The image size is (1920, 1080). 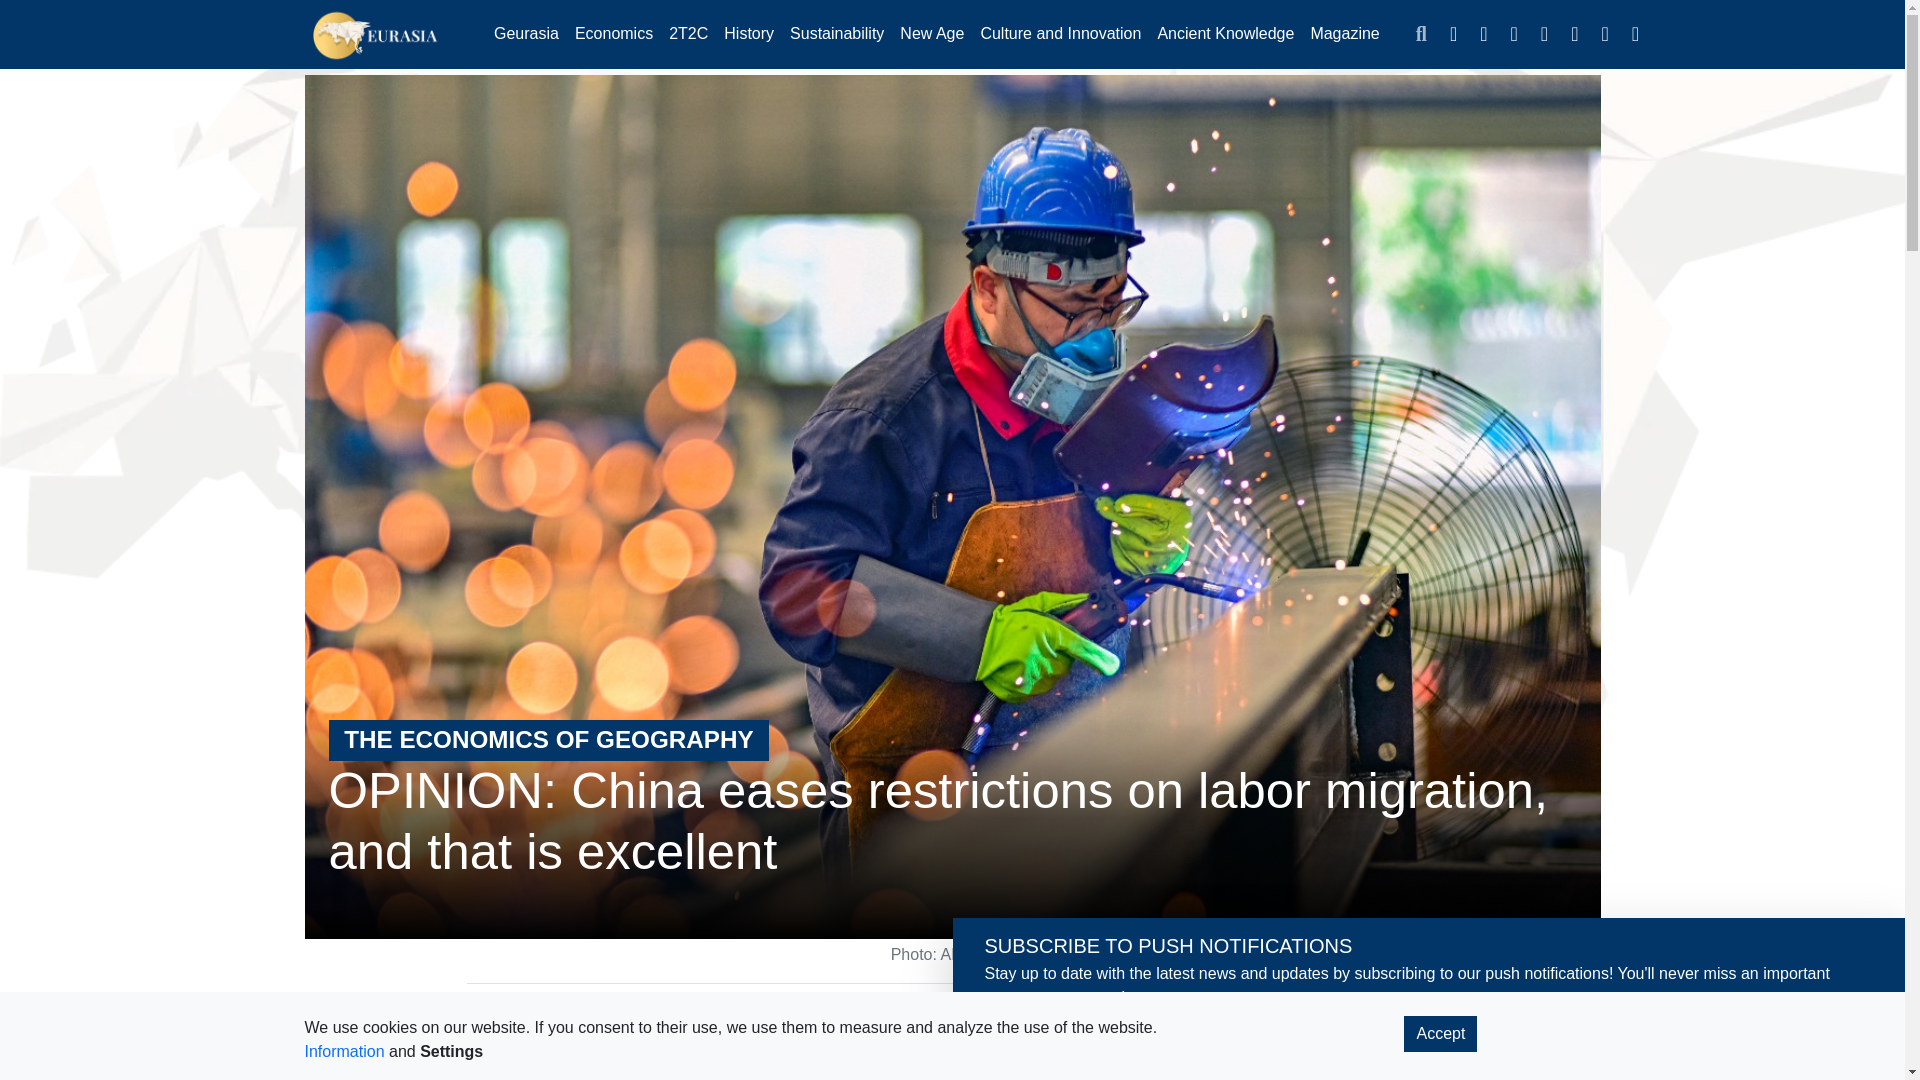 What do you see at coordinates (836, 34) in the screenshot?
I see `Sustainability` at bounding box center [836, 34].